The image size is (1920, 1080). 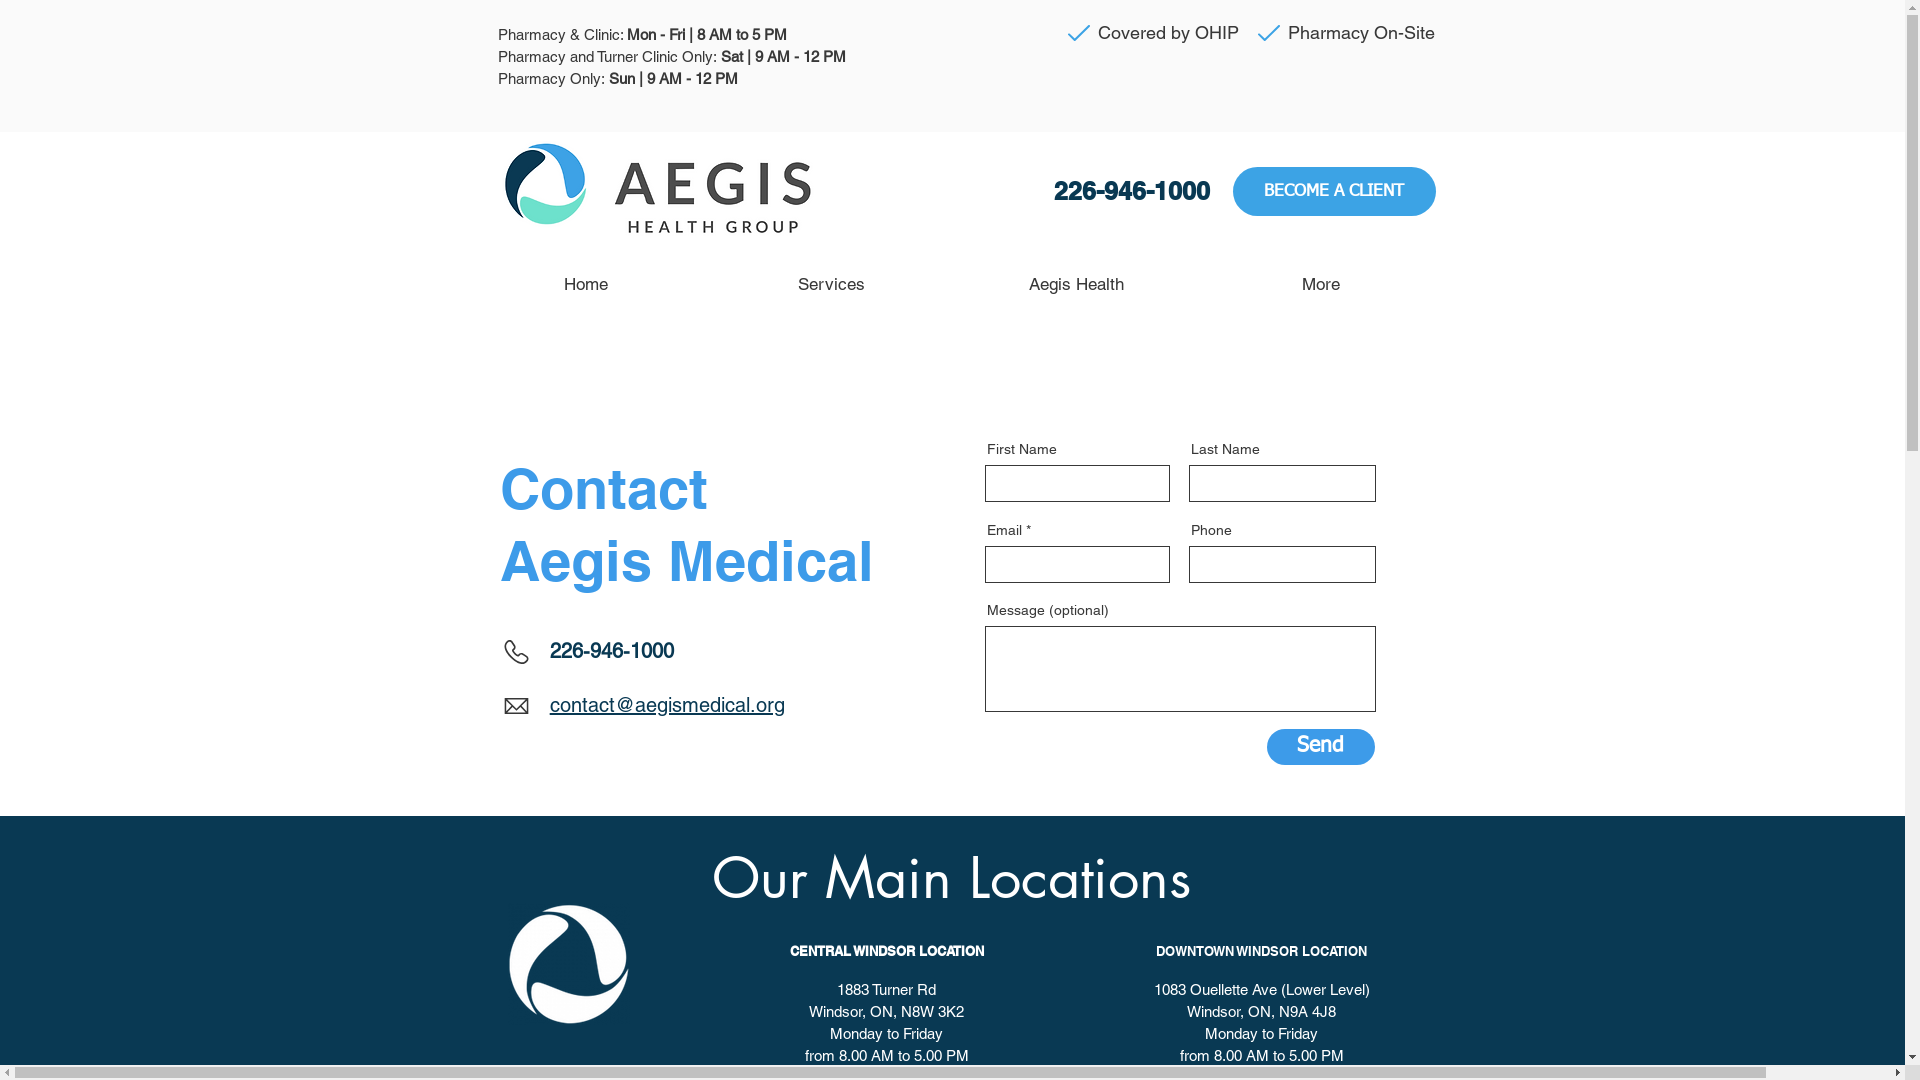 I want to click on Services, so click(x=830, y=284).